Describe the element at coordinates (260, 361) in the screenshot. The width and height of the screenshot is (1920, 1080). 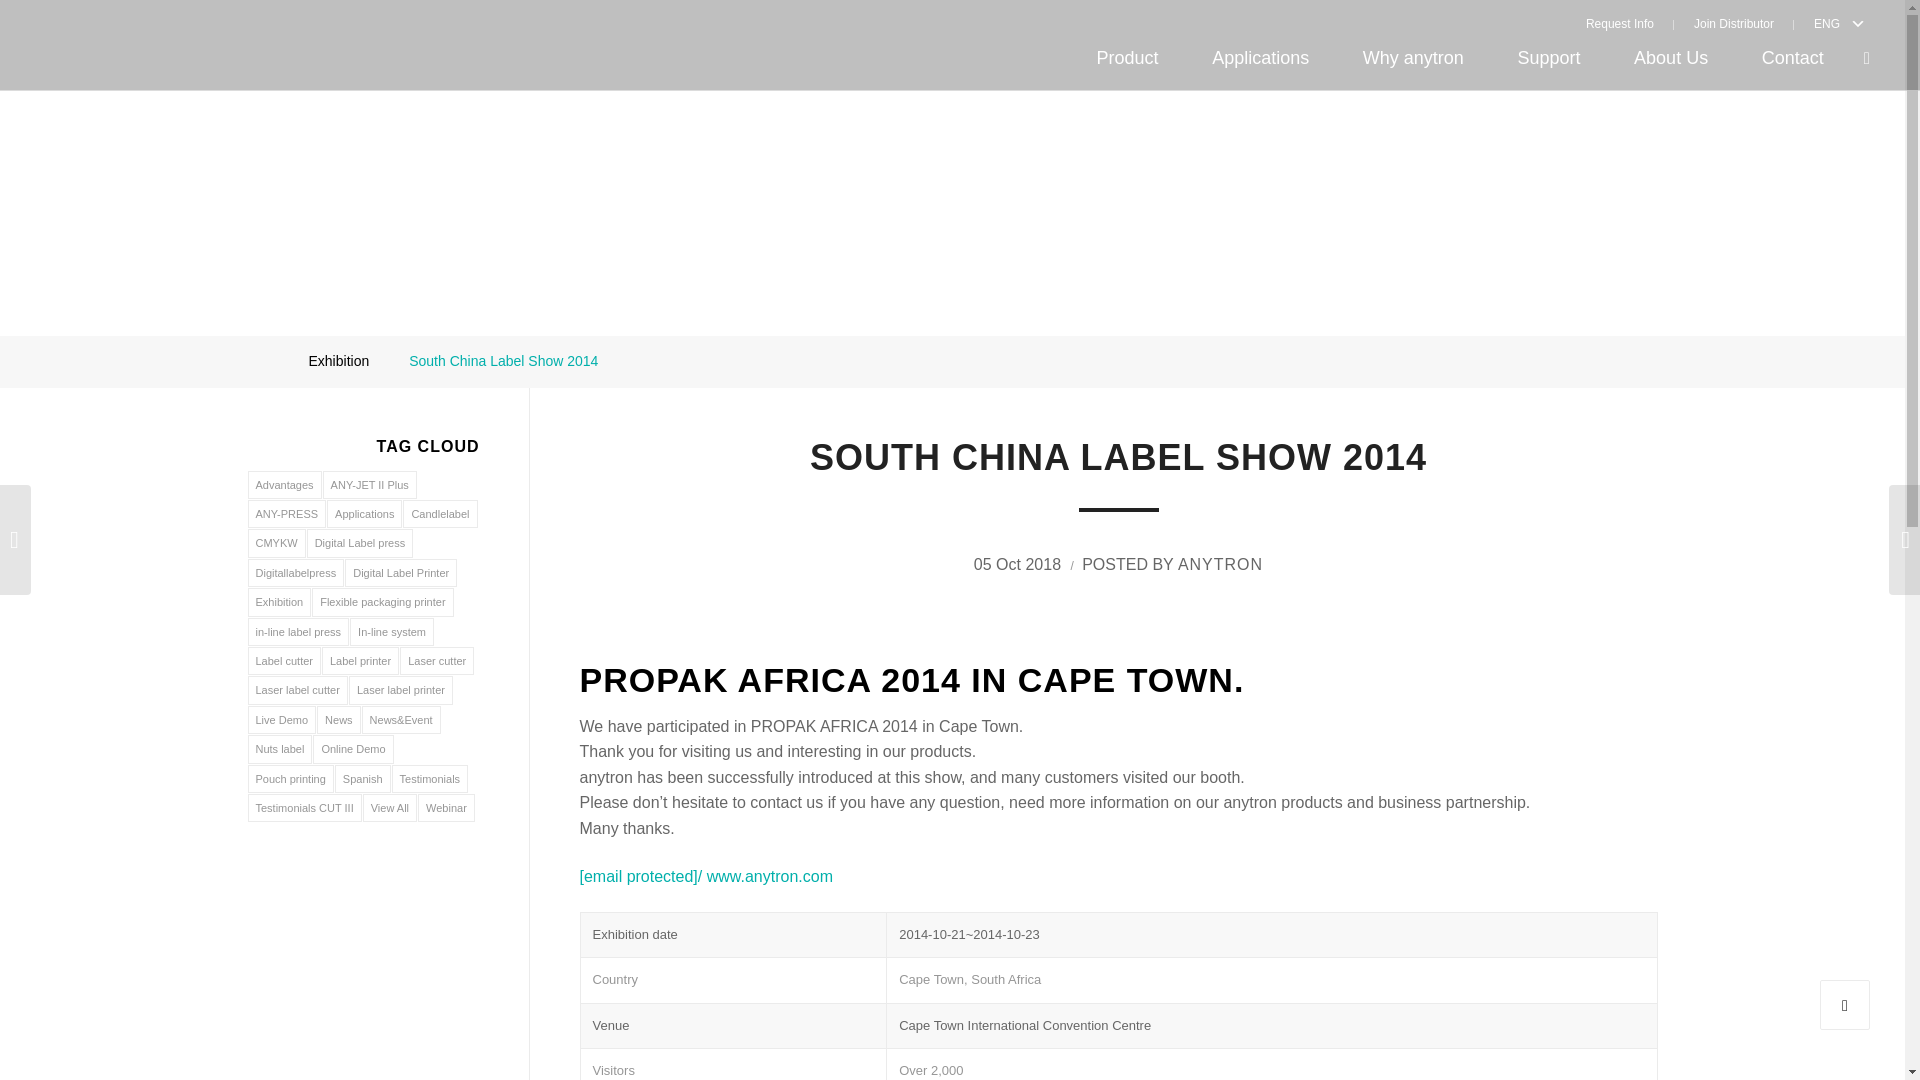
I see `Anytron - Digital Print Pro` at that location.